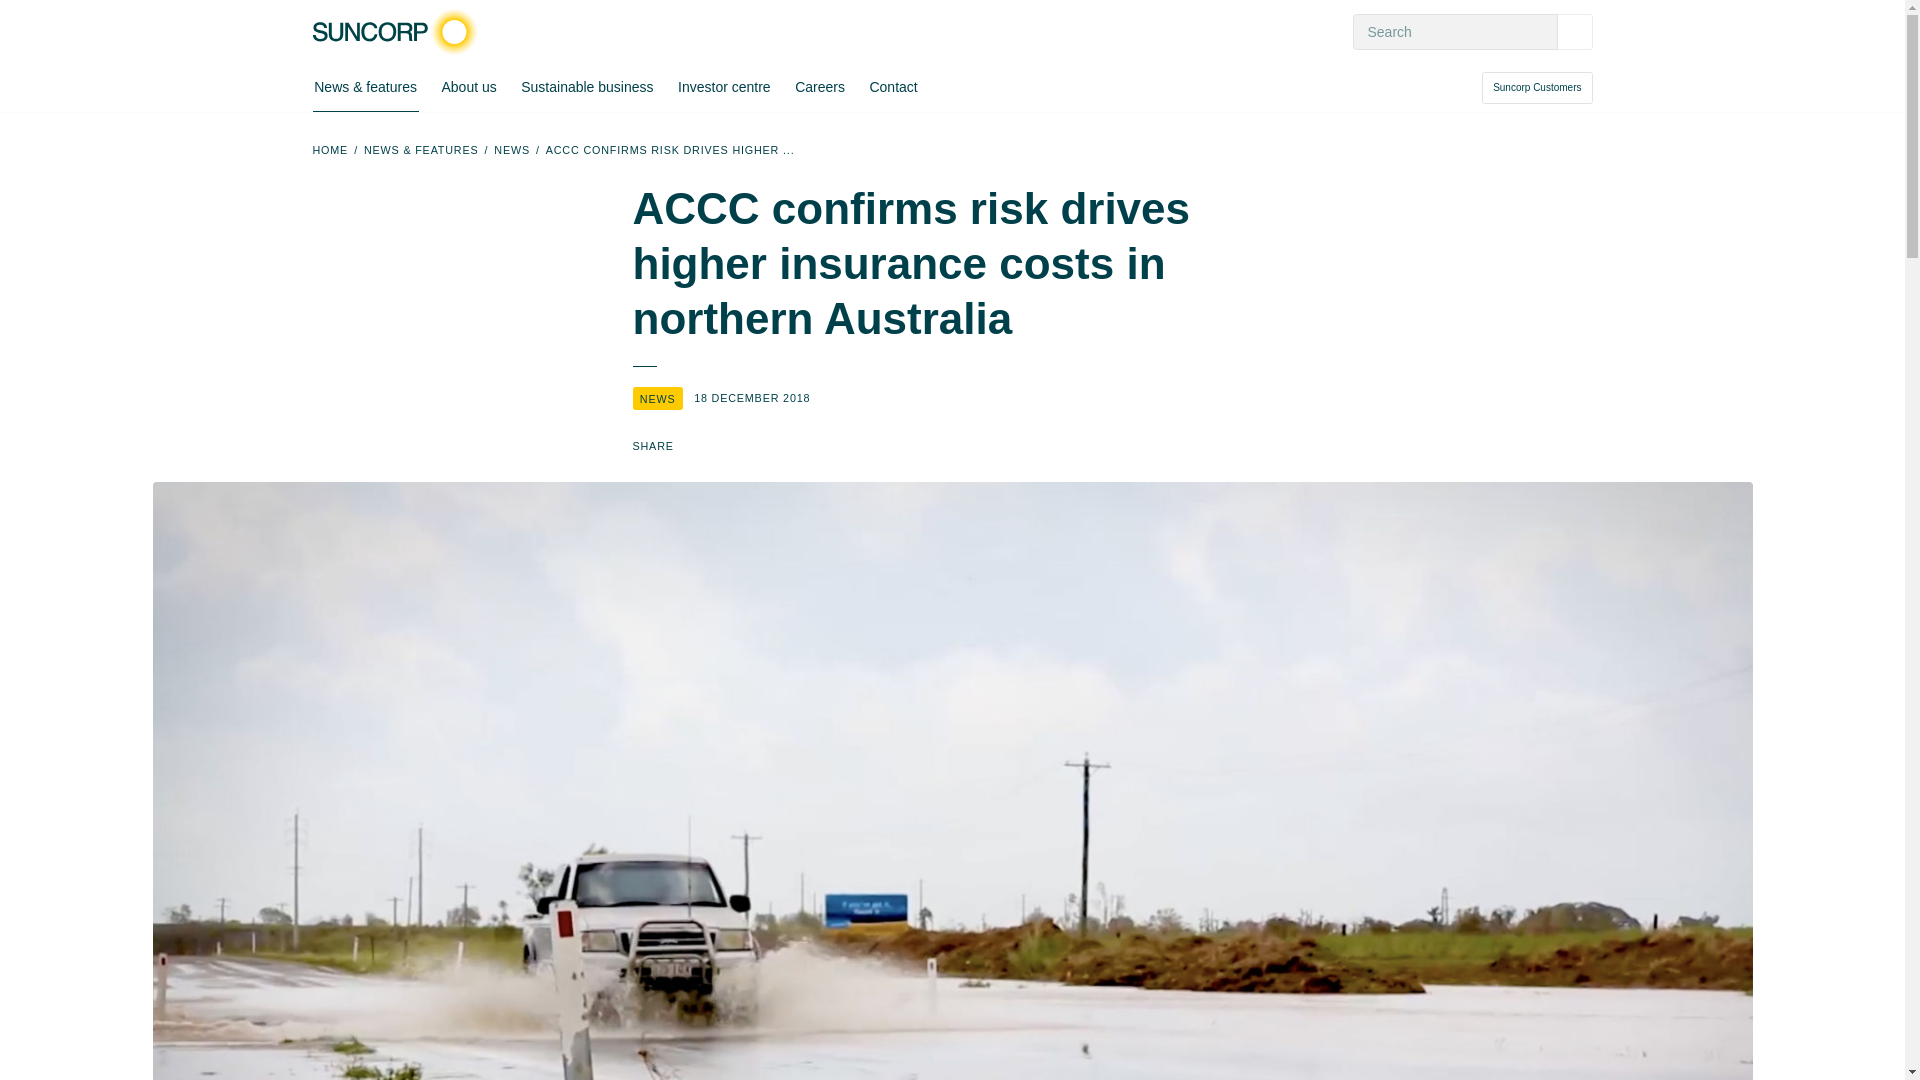  What do you see at coordinates (723, 88) in the screenshot?
I see `Investor centre` at bounding box center [723, 88].